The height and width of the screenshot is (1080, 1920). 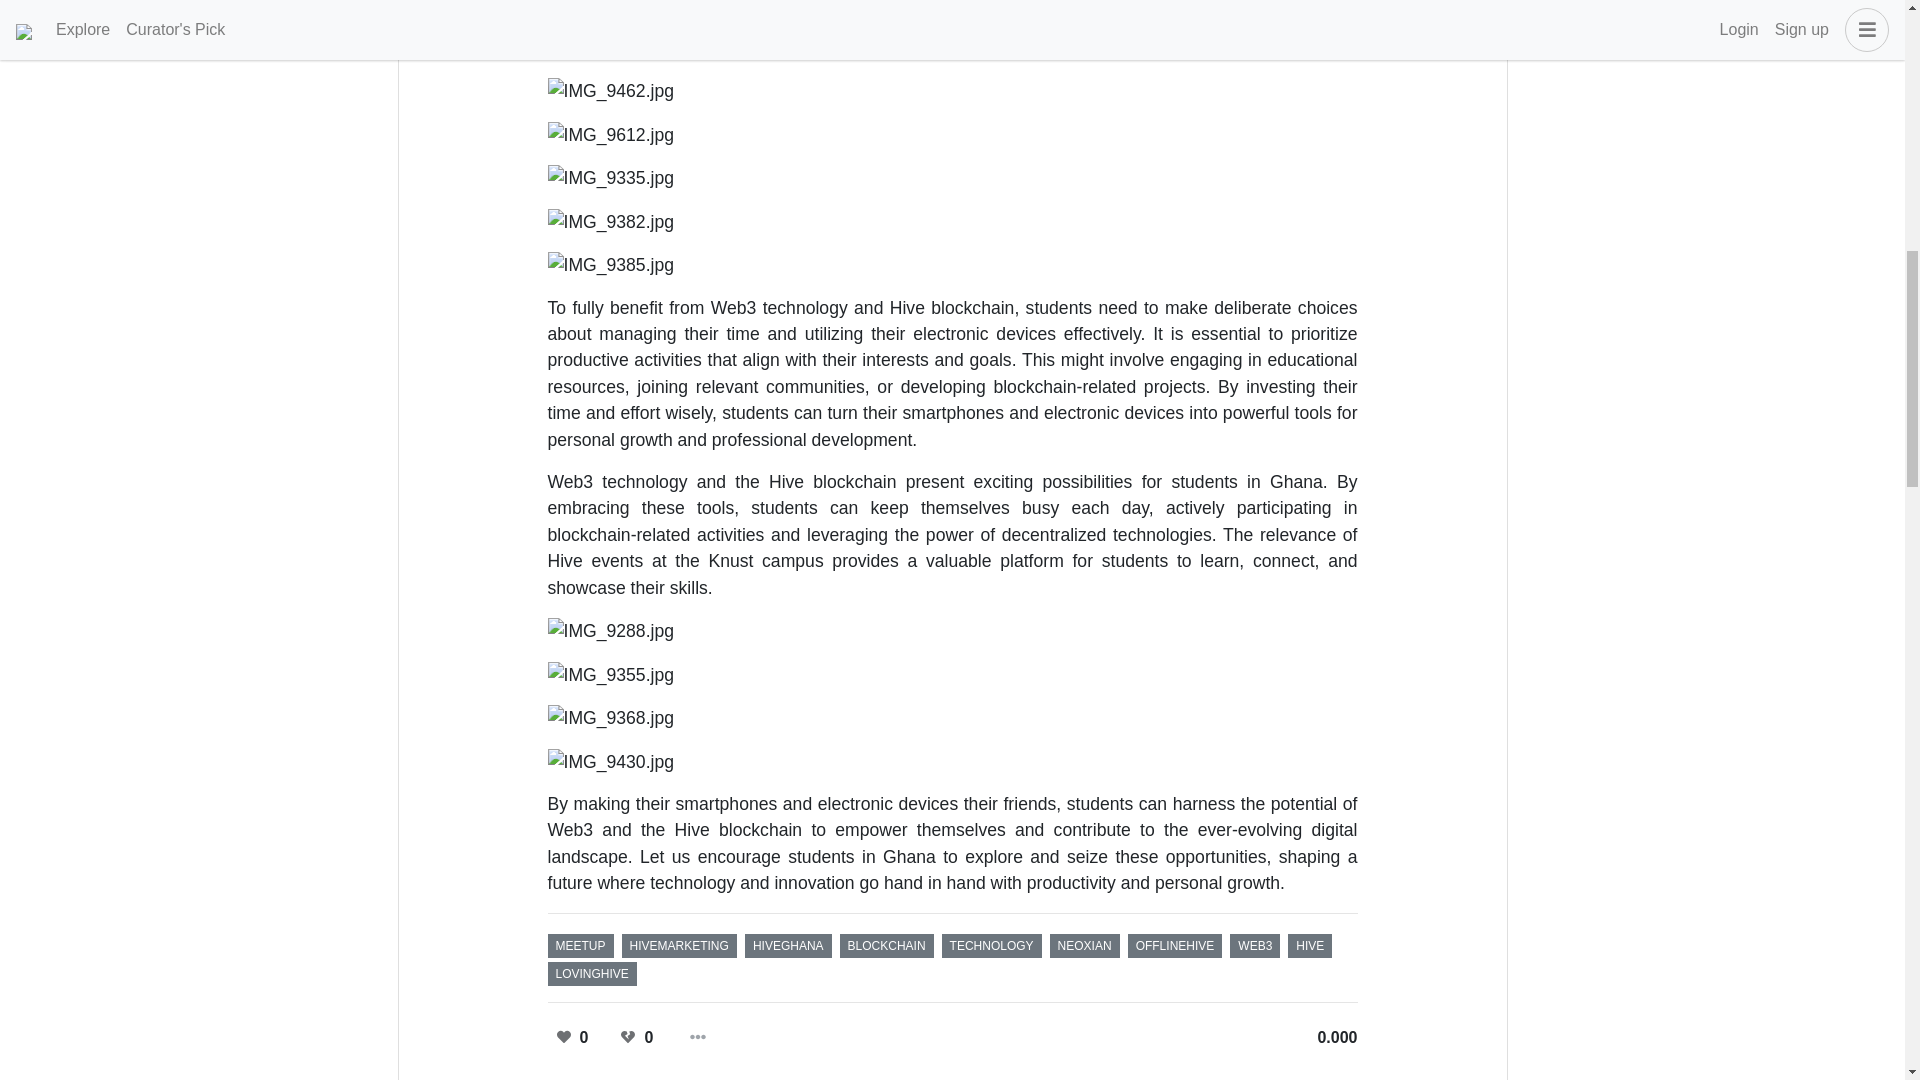 I want to click on HIVEGHANA, so click(x=788, y=946).